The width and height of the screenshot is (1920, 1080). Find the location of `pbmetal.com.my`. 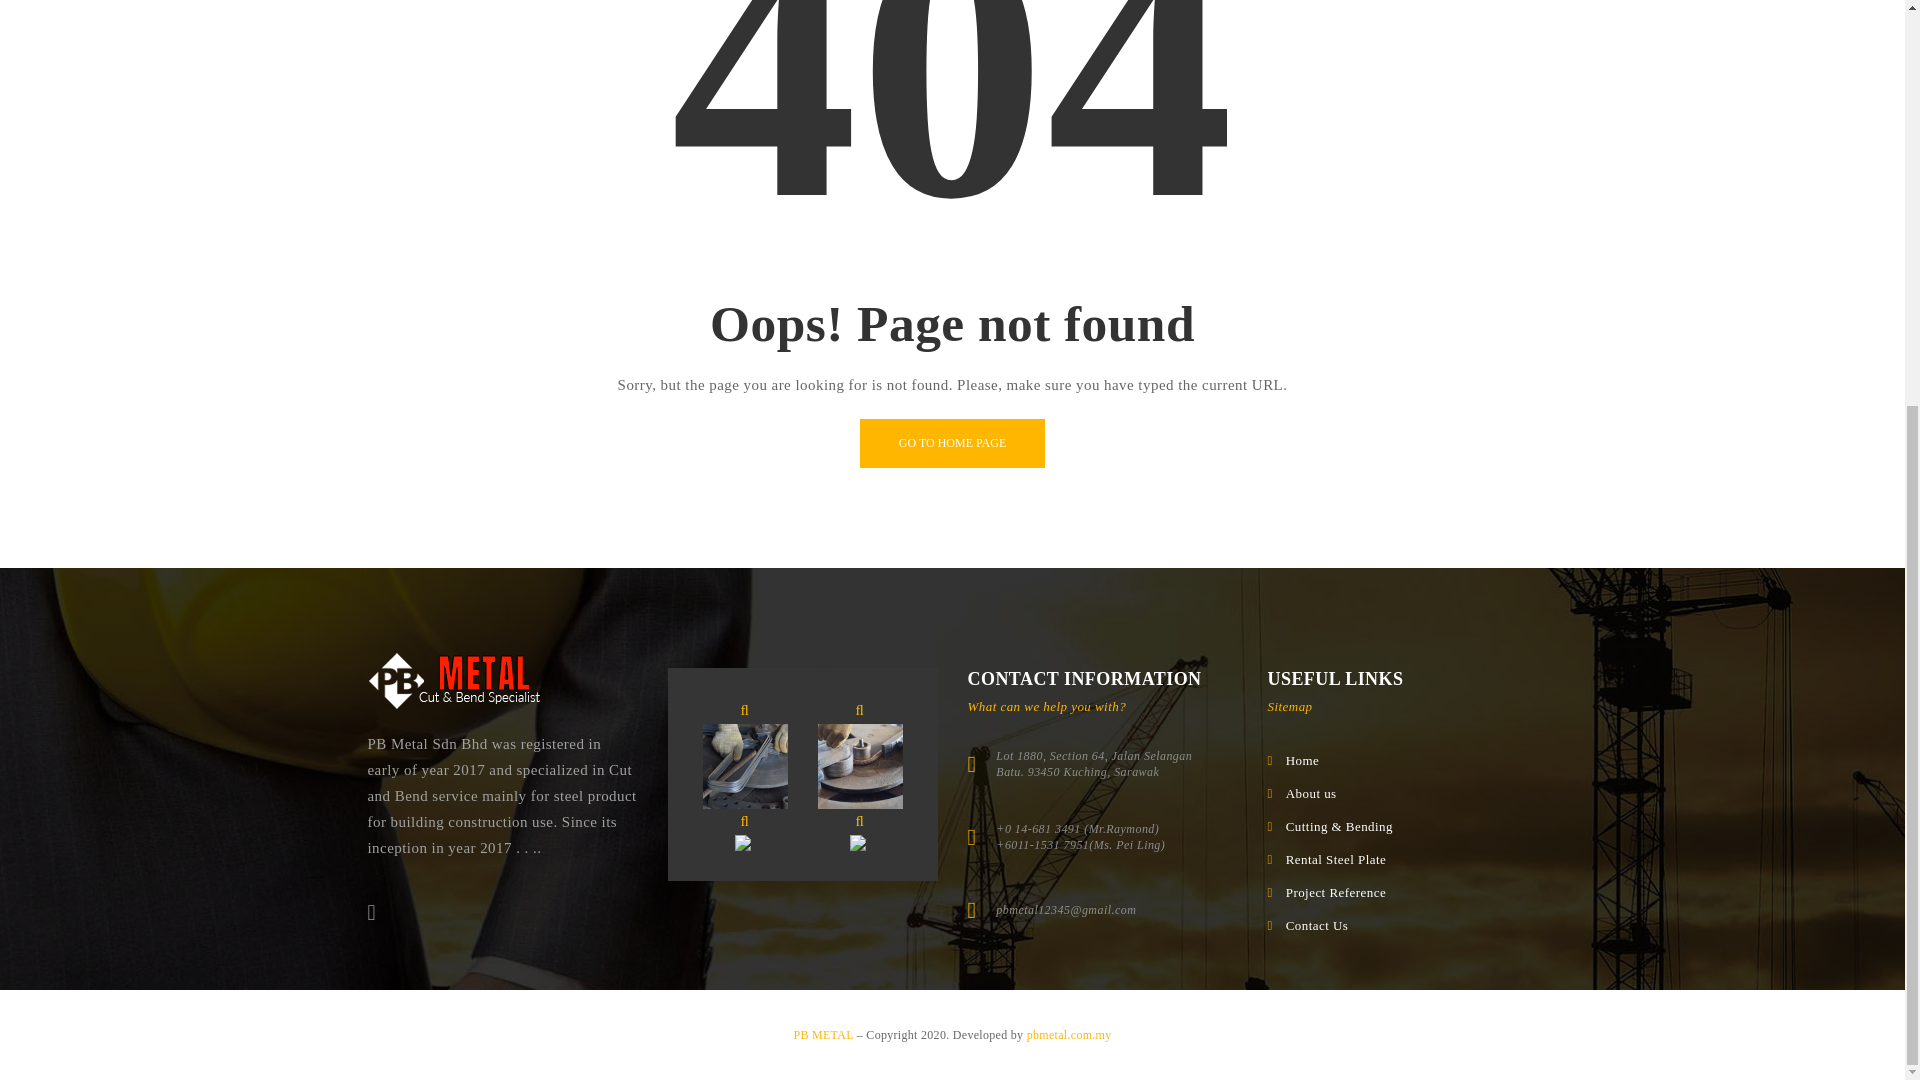

pbmetal.com.my is located at coordinates (1069, 1035).